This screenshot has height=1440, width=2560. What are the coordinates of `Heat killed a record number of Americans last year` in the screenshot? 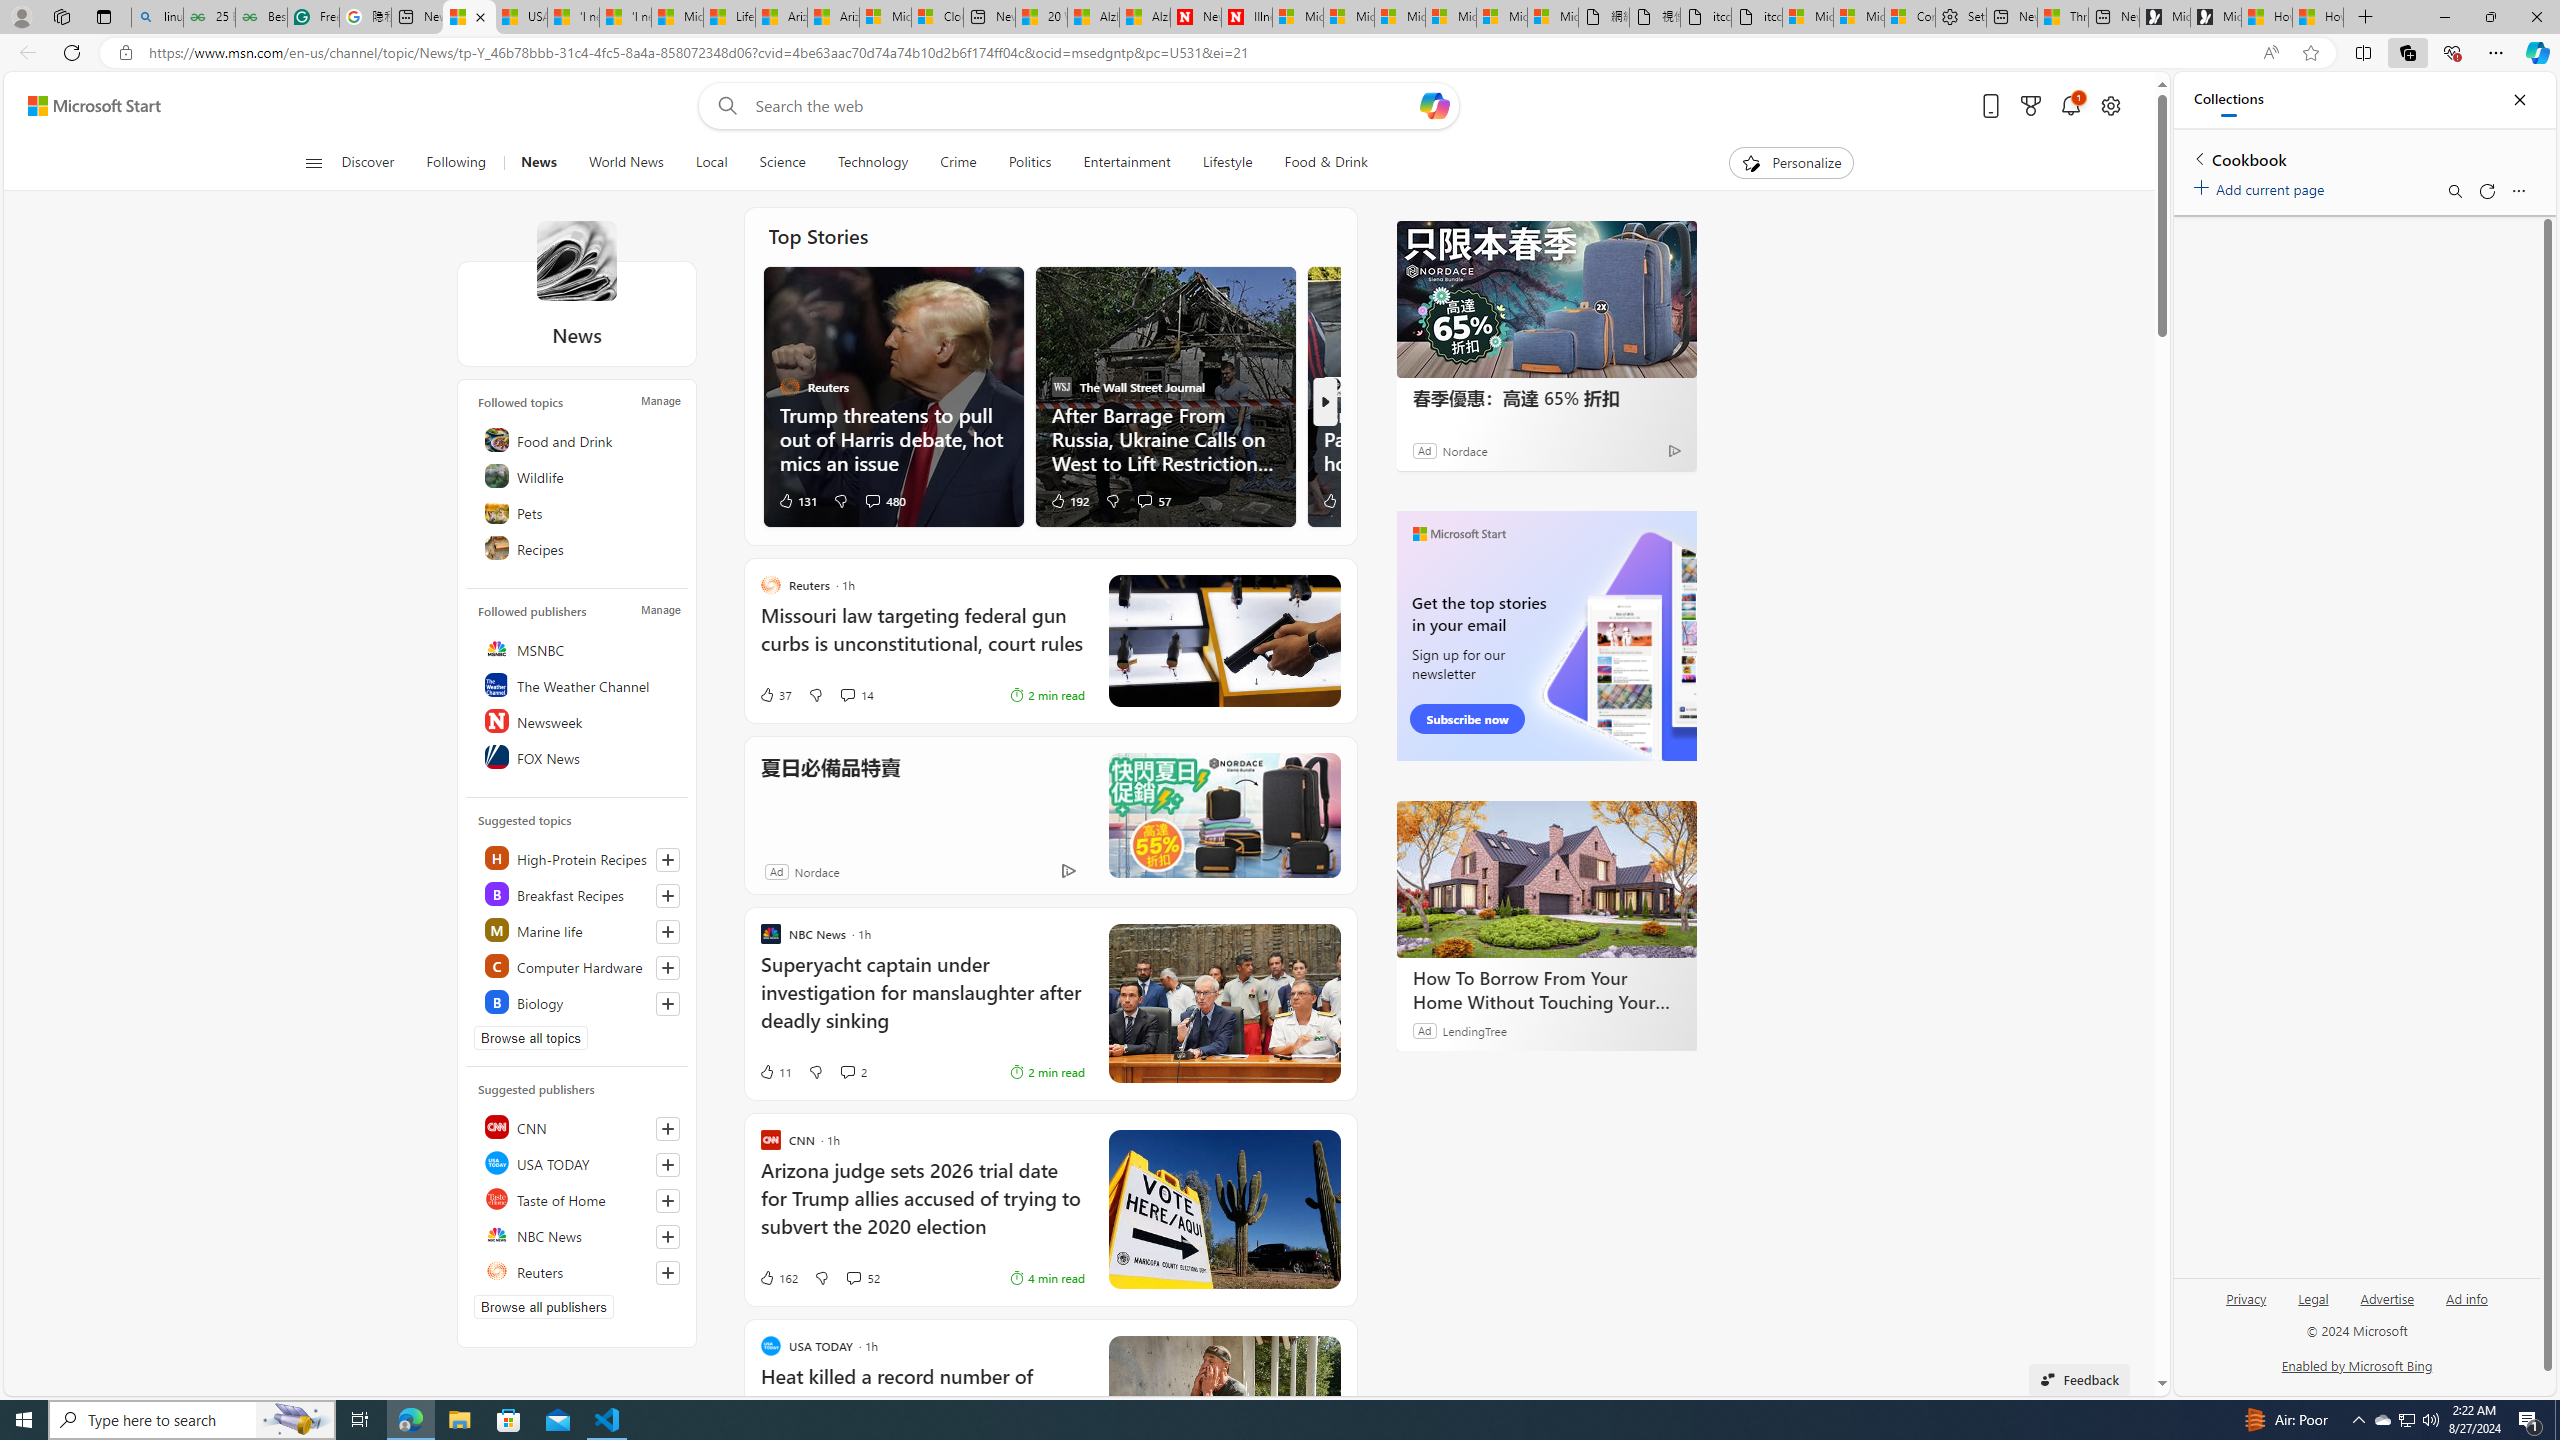 It's located at (922, 1401).